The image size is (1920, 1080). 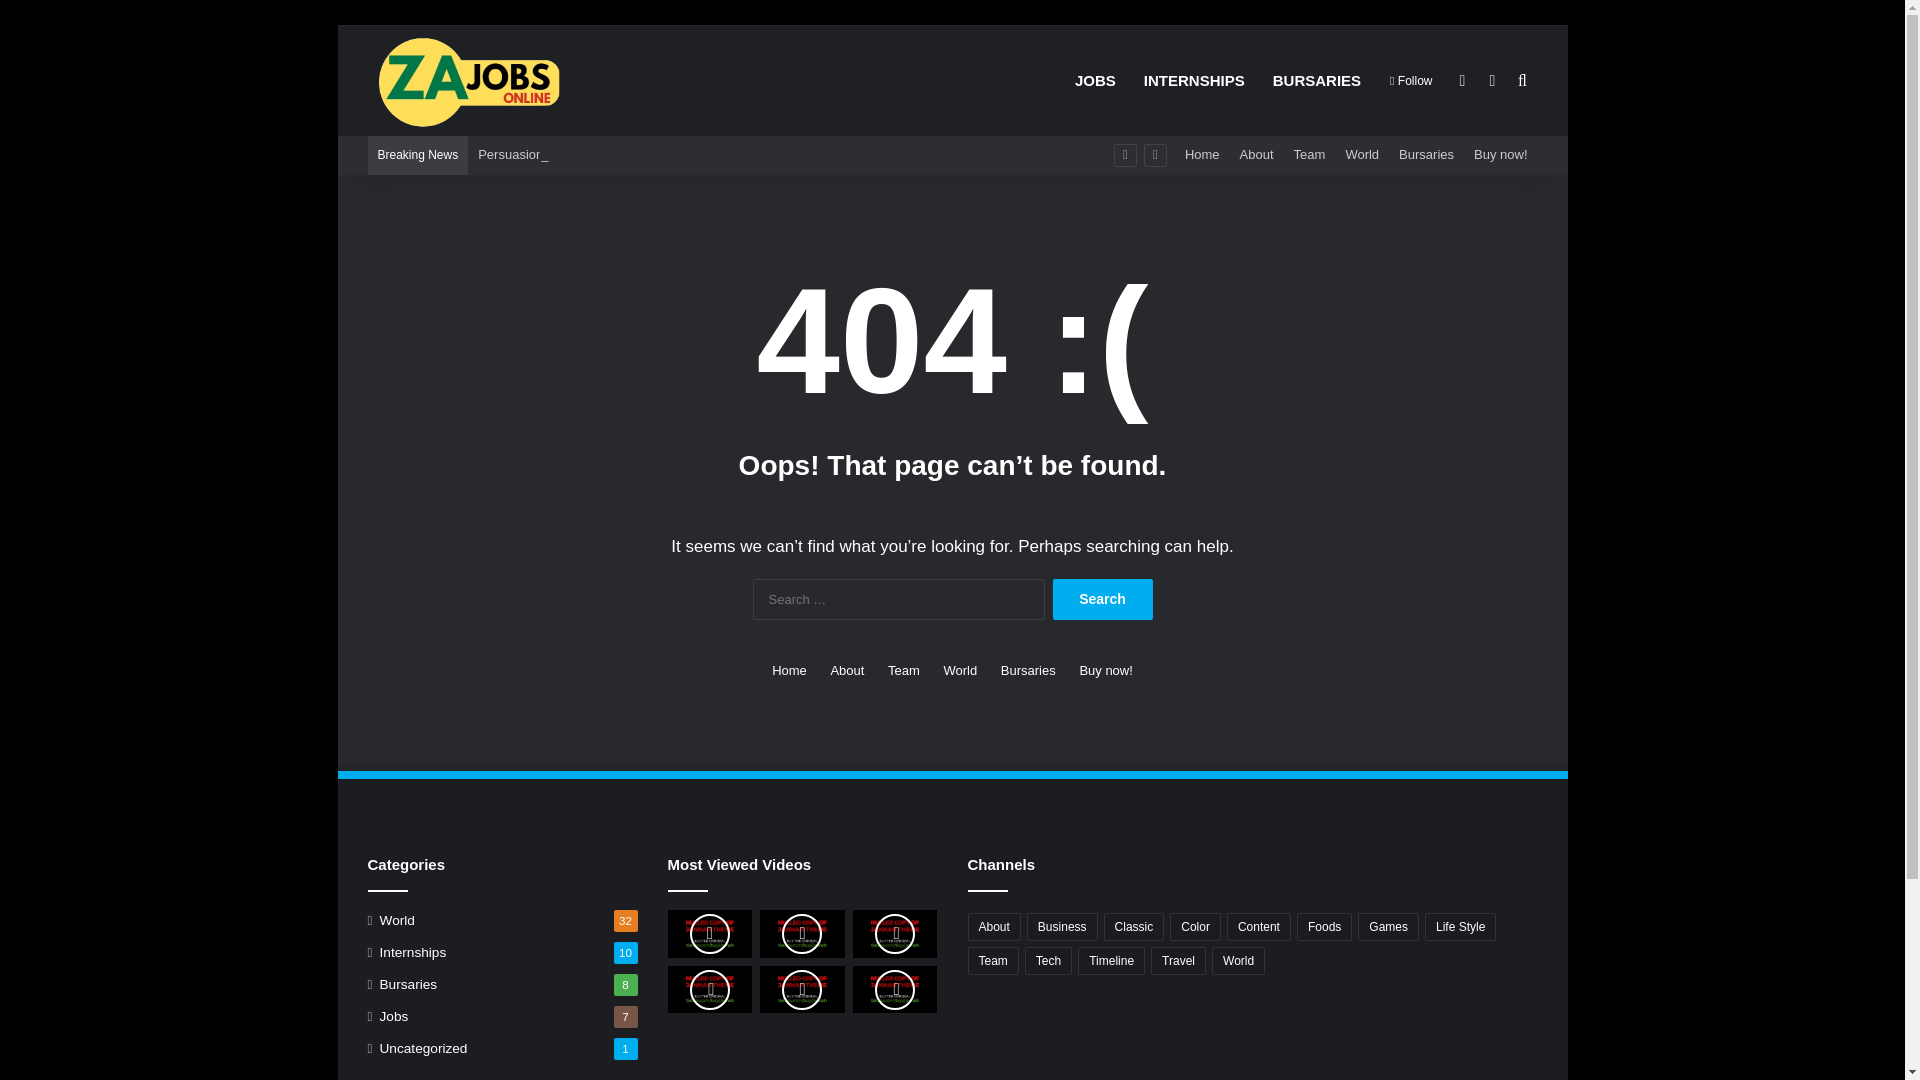 What do you see at coordinates (397, 920) in the screenshot?
I see `World` at bounding box center [397, 920].